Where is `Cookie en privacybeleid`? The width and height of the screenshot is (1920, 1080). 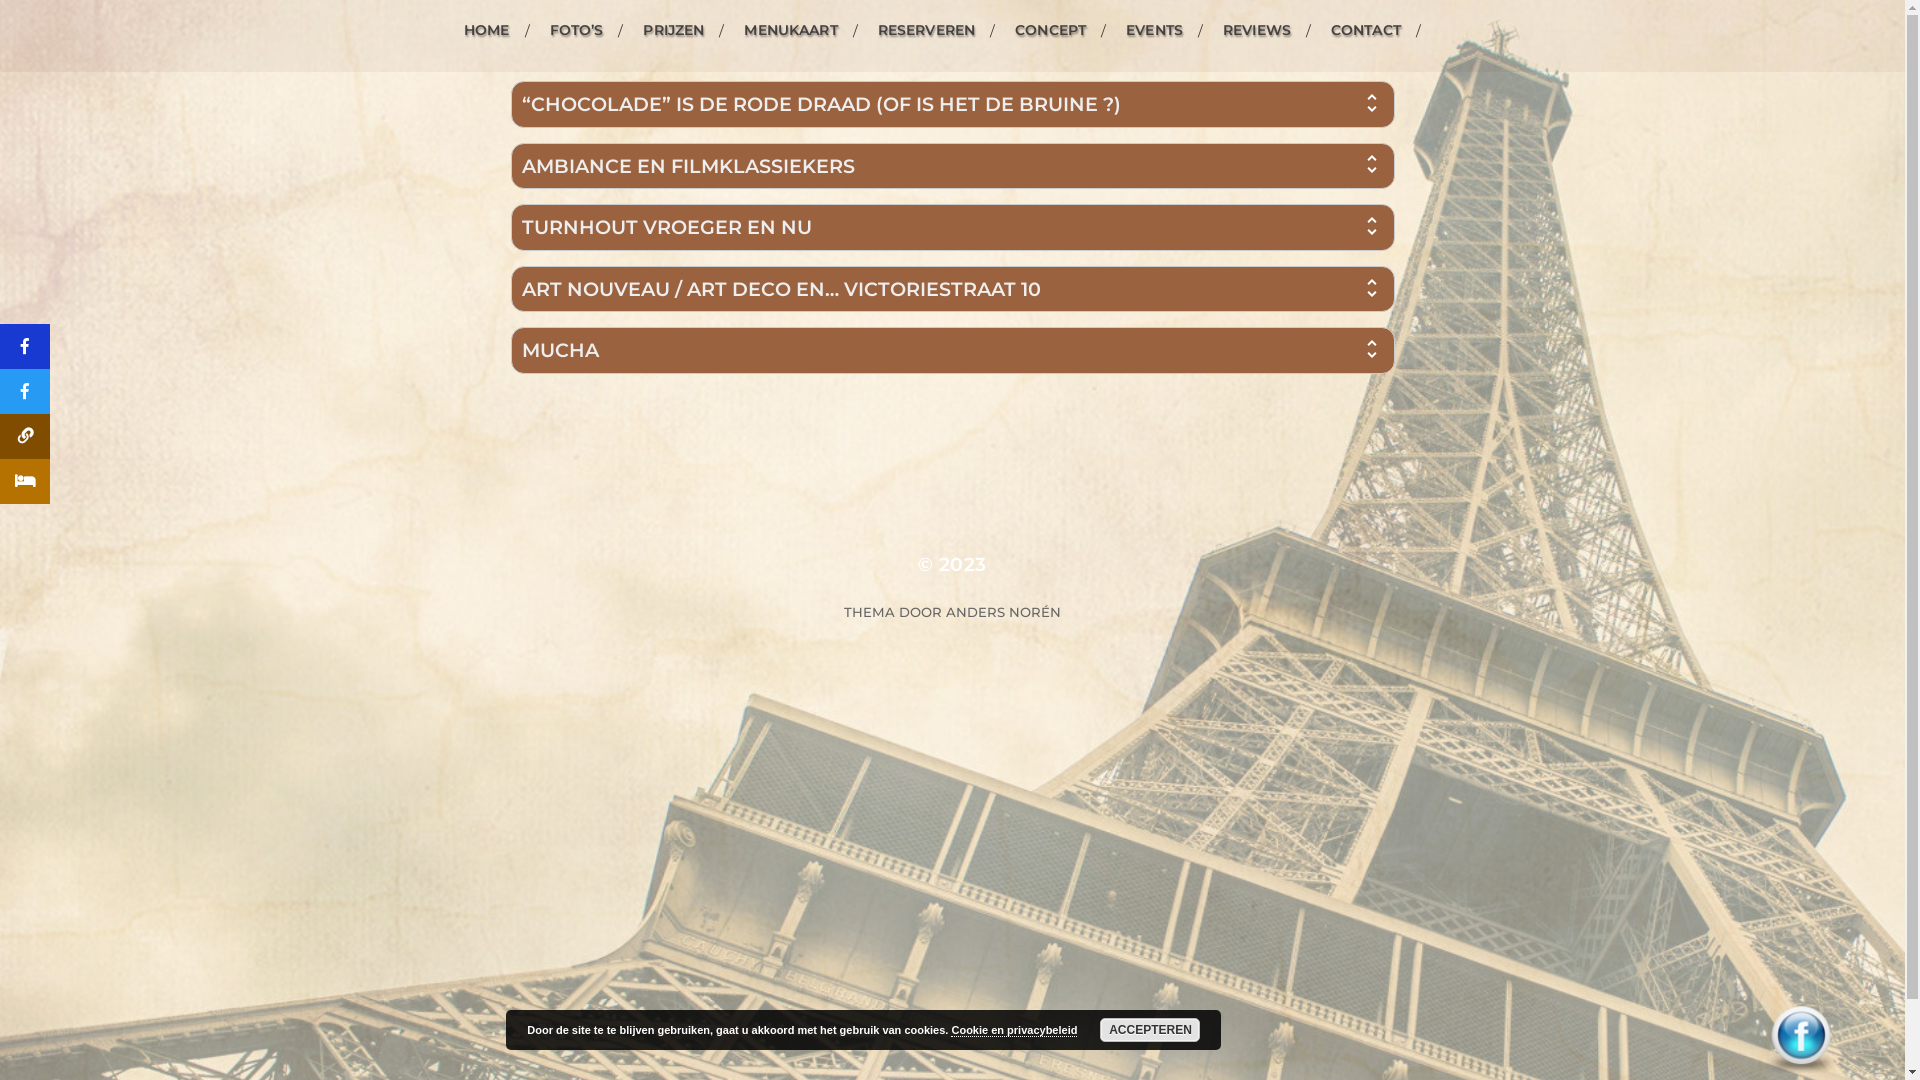
Cookie en privacybeleid is located at coordinates (1014, 1030).